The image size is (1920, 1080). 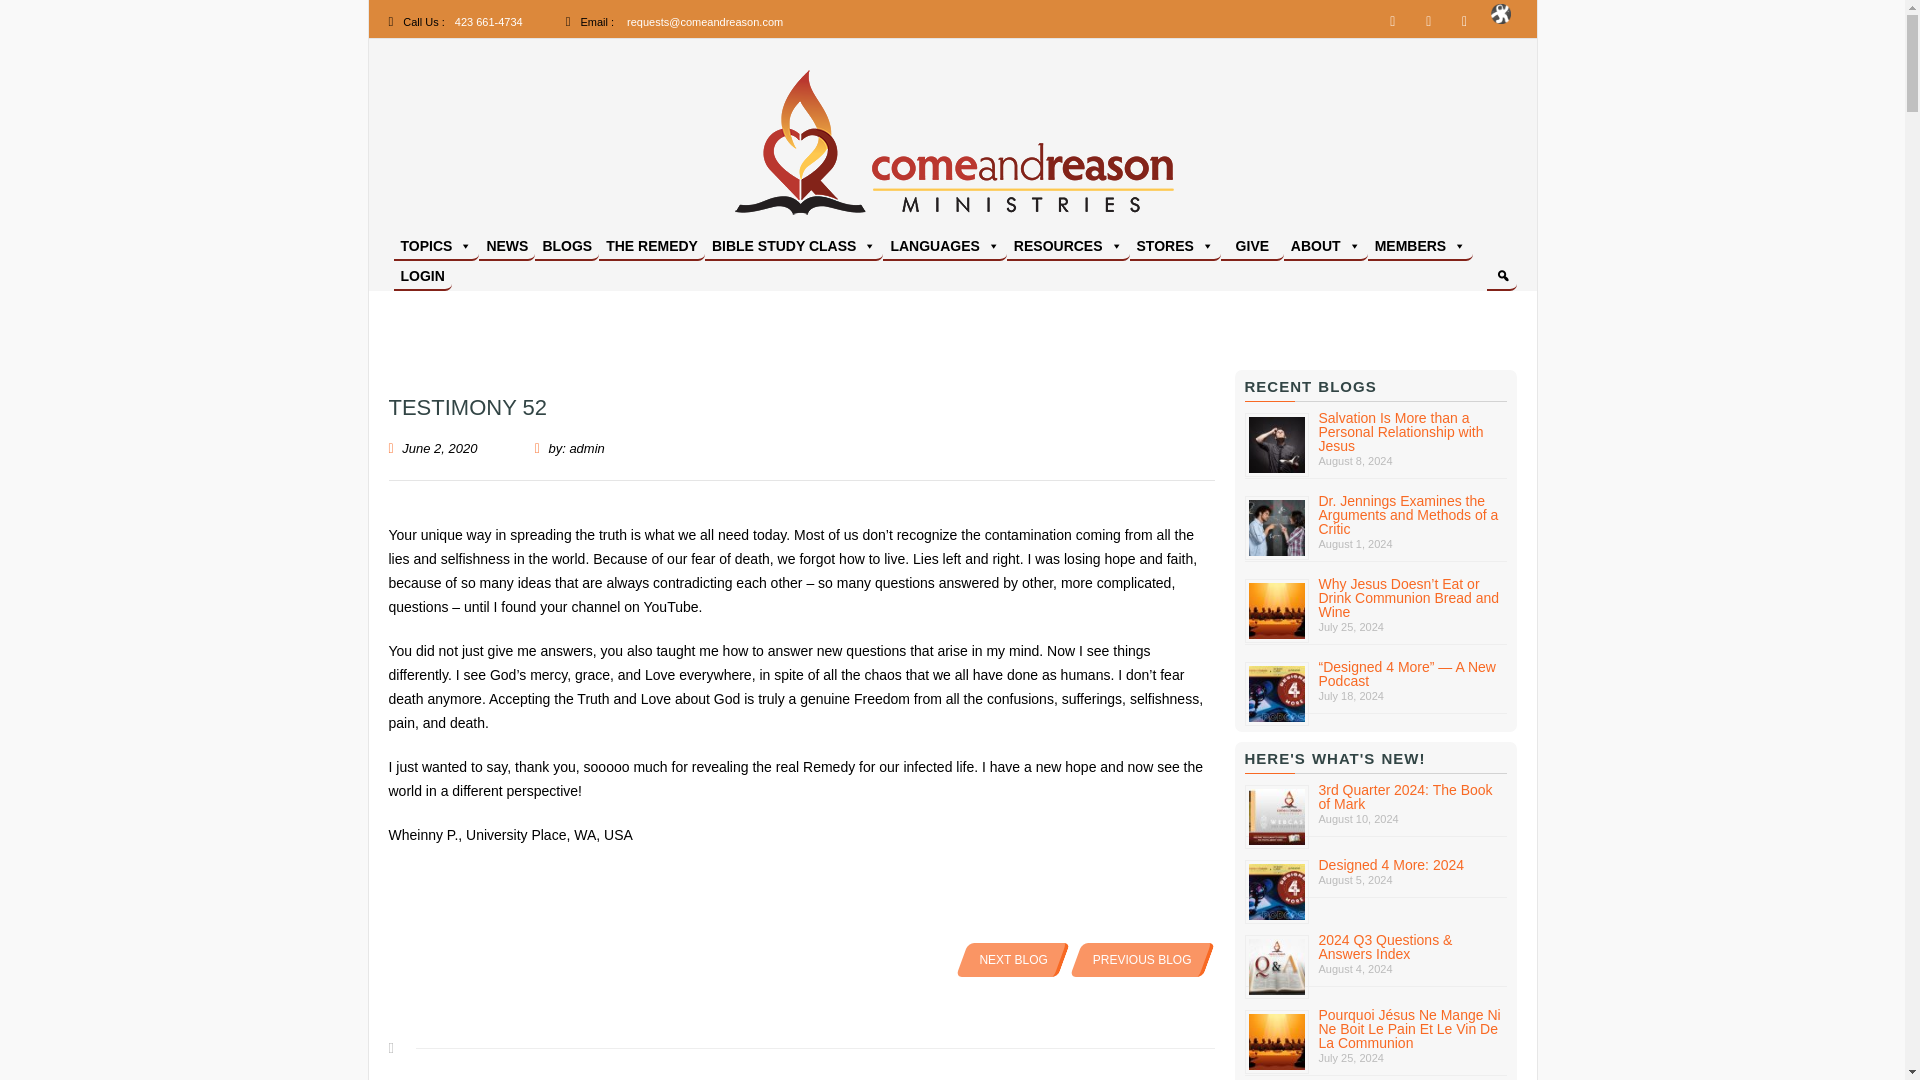 What do you see at coordinates (436, 246) in the screenshot?
I see `TOPICS` at bounding box center [436, 246].